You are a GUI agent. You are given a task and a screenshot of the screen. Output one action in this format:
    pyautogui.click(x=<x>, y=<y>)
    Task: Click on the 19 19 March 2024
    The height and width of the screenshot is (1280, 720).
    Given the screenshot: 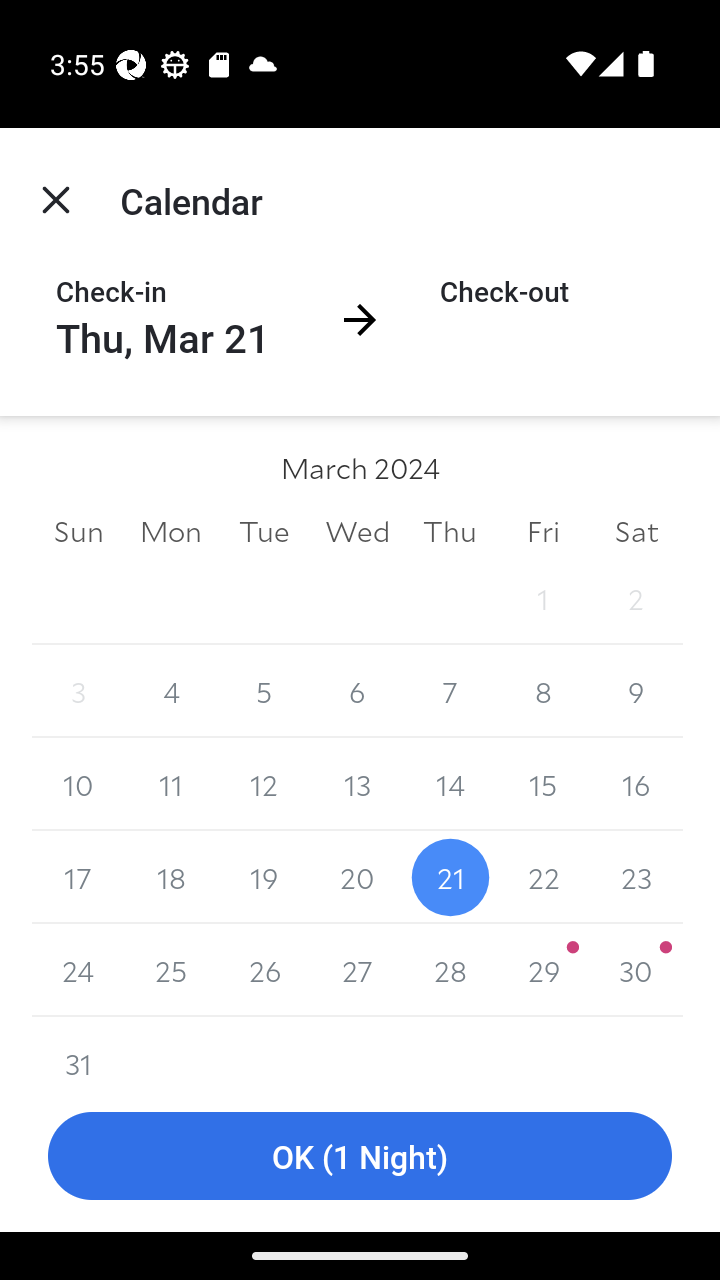 What is the action you would take?
    pyautogui.click(x=264, y=877)
    